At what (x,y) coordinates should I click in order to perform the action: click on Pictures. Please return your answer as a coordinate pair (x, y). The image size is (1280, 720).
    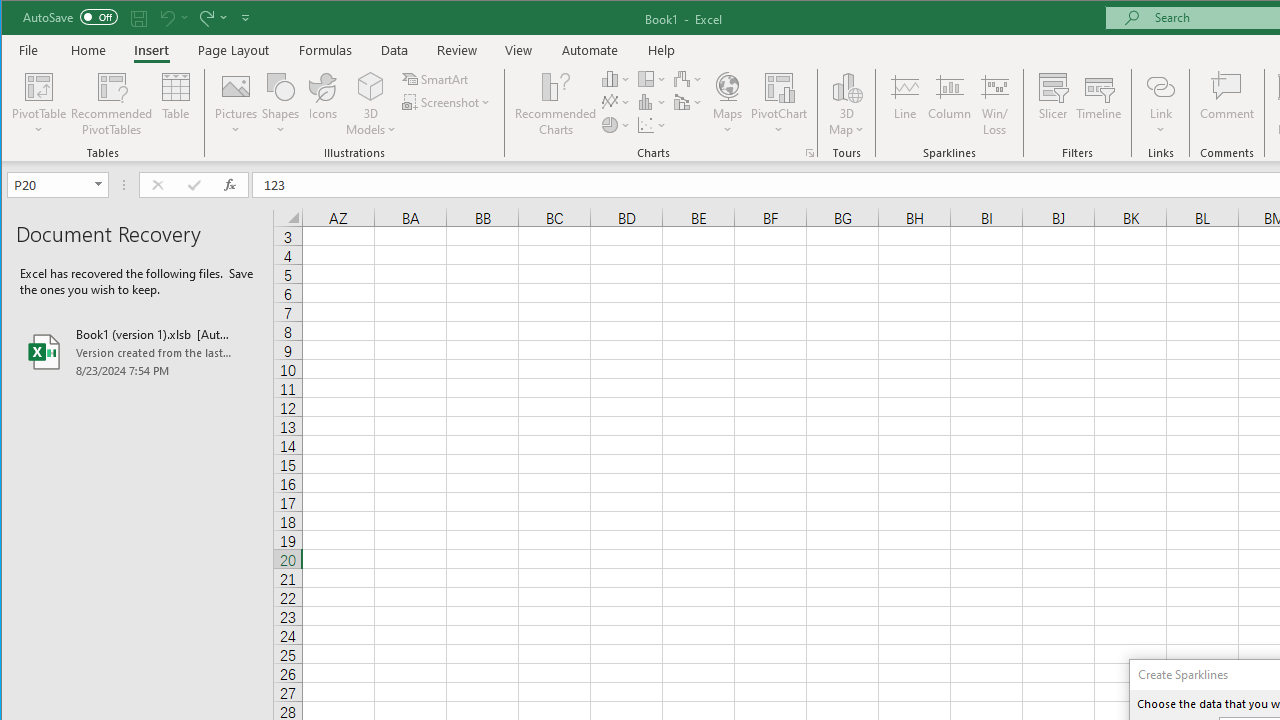
    Looking at the image, I should click on (236, 104).